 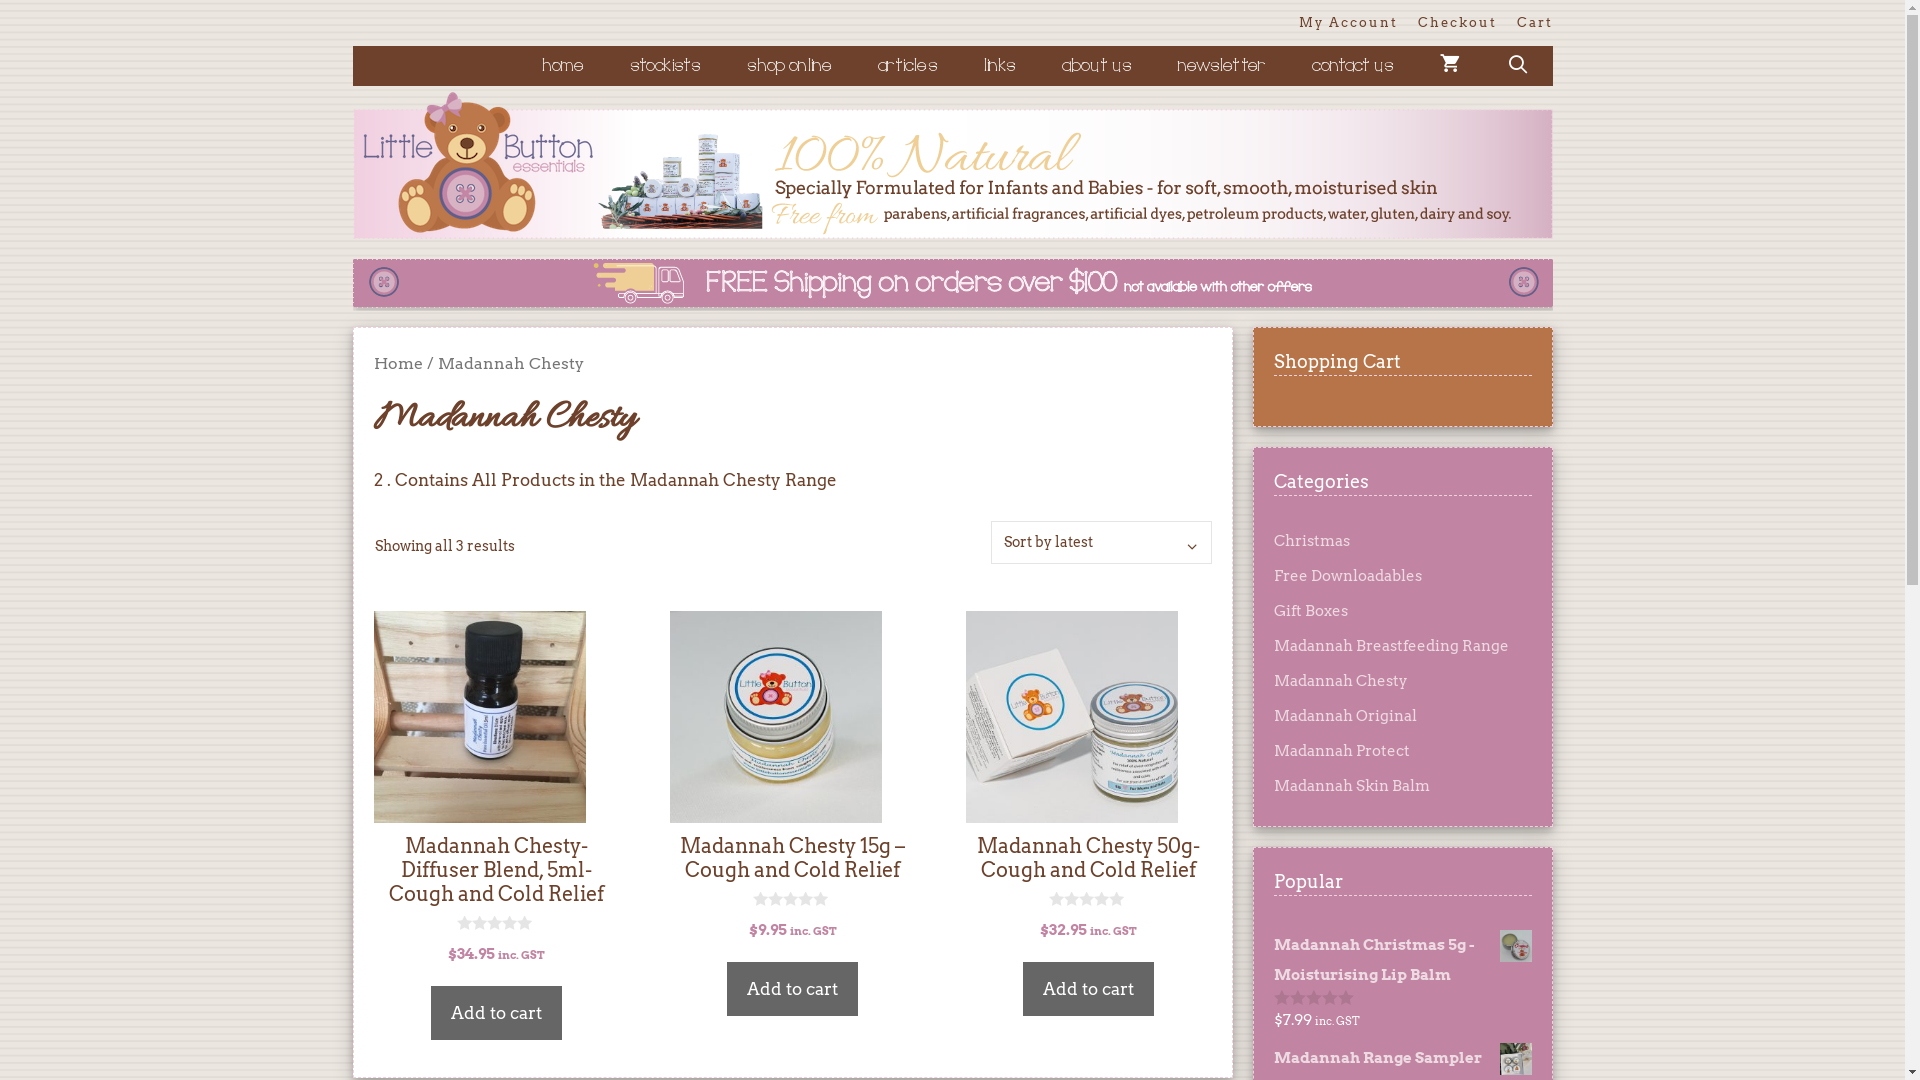 I want to click on Add to cart, so click(x=792, y=989).